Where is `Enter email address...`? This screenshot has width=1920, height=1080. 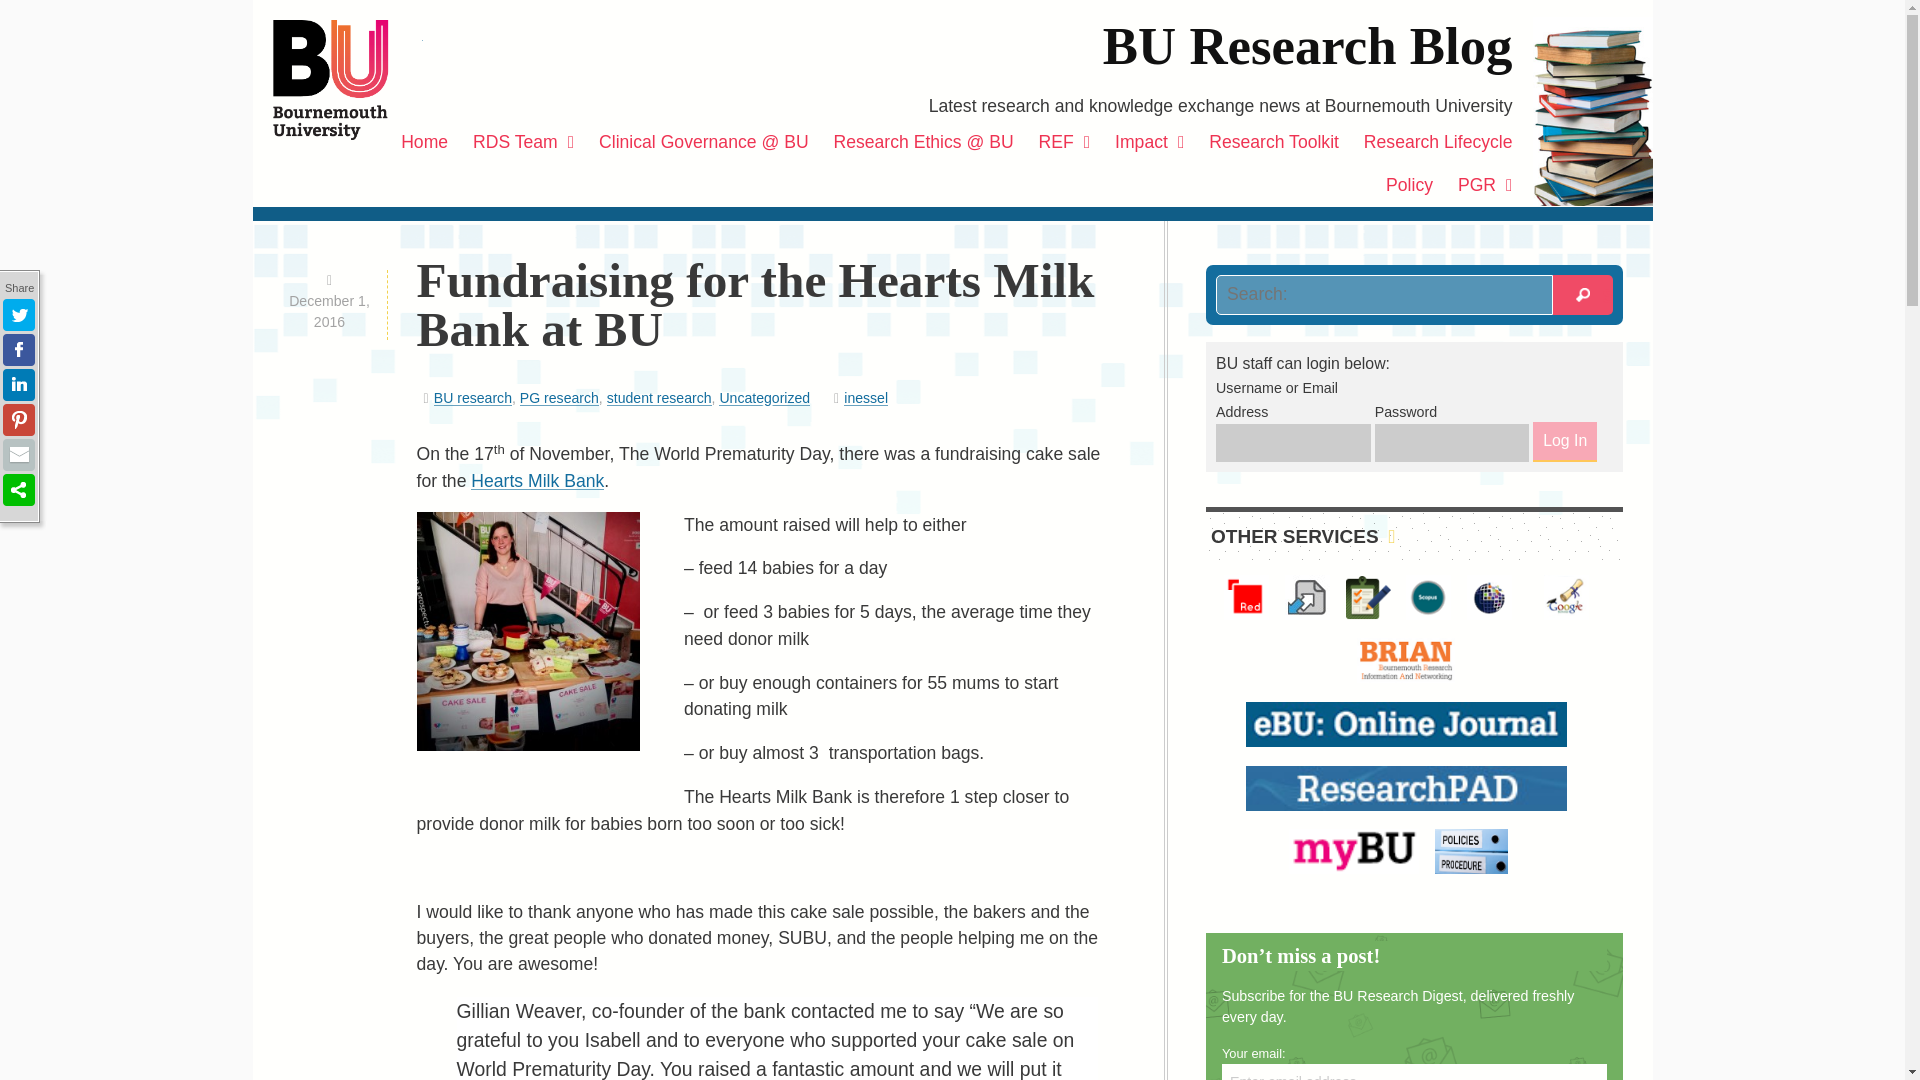 Enter email address... is located at coordinates (1414, 1072).